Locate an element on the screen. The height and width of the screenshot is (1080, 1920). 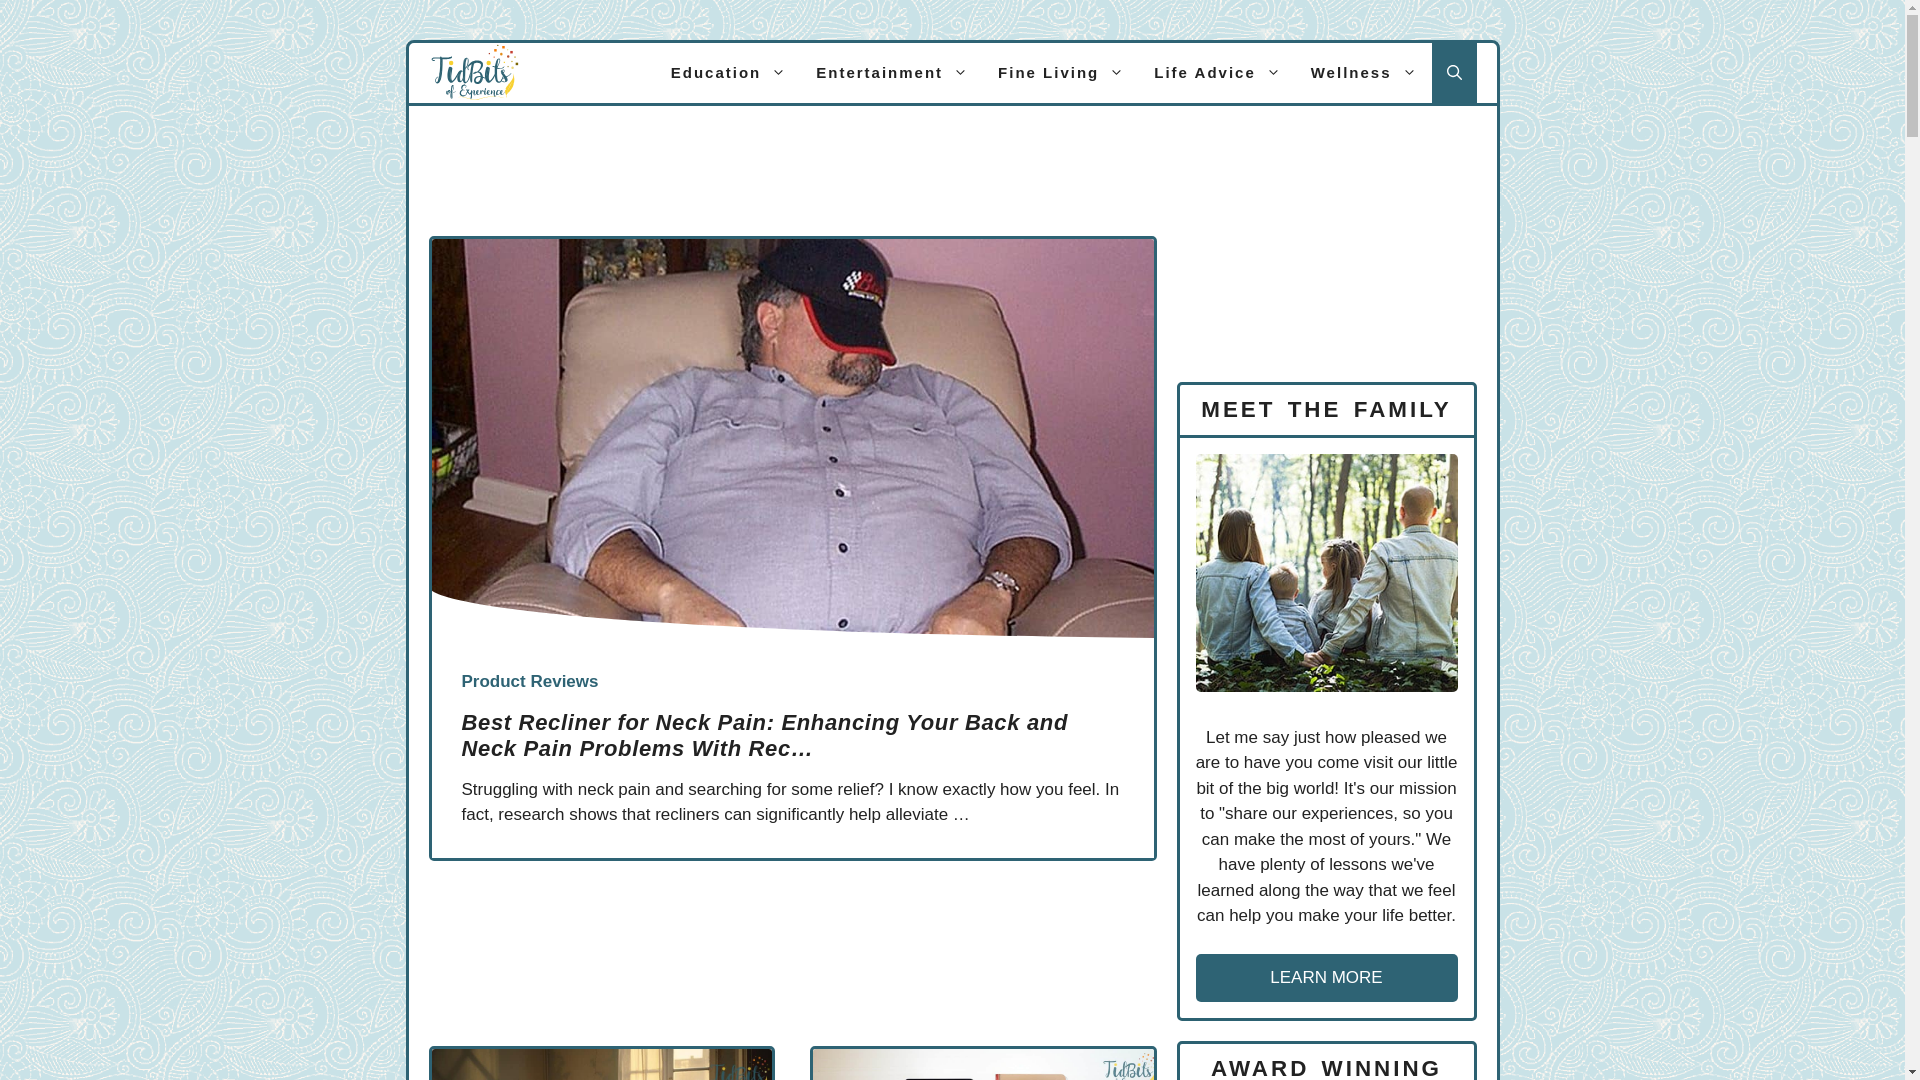
LEARN MORE is located at coordinates (1327, 978).